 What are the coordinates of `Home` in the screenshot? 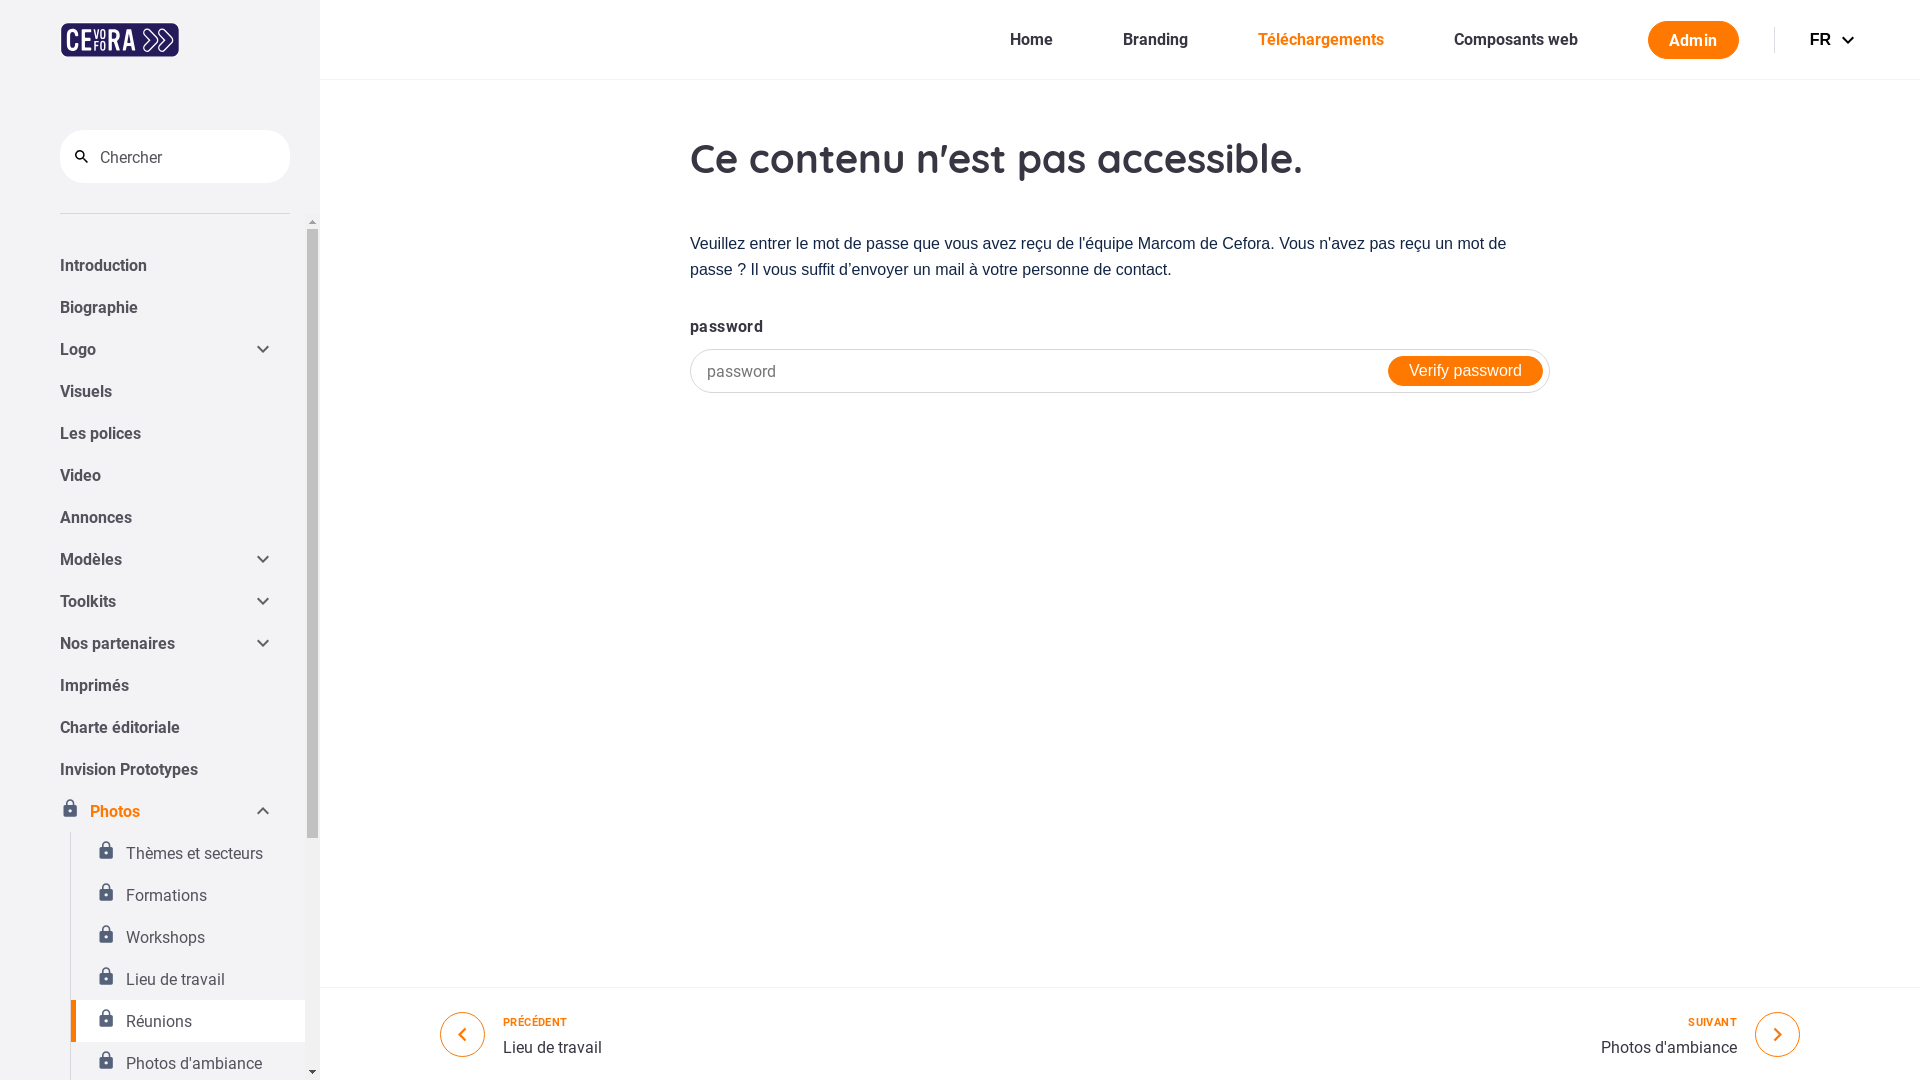 It's located at (1031, 38).